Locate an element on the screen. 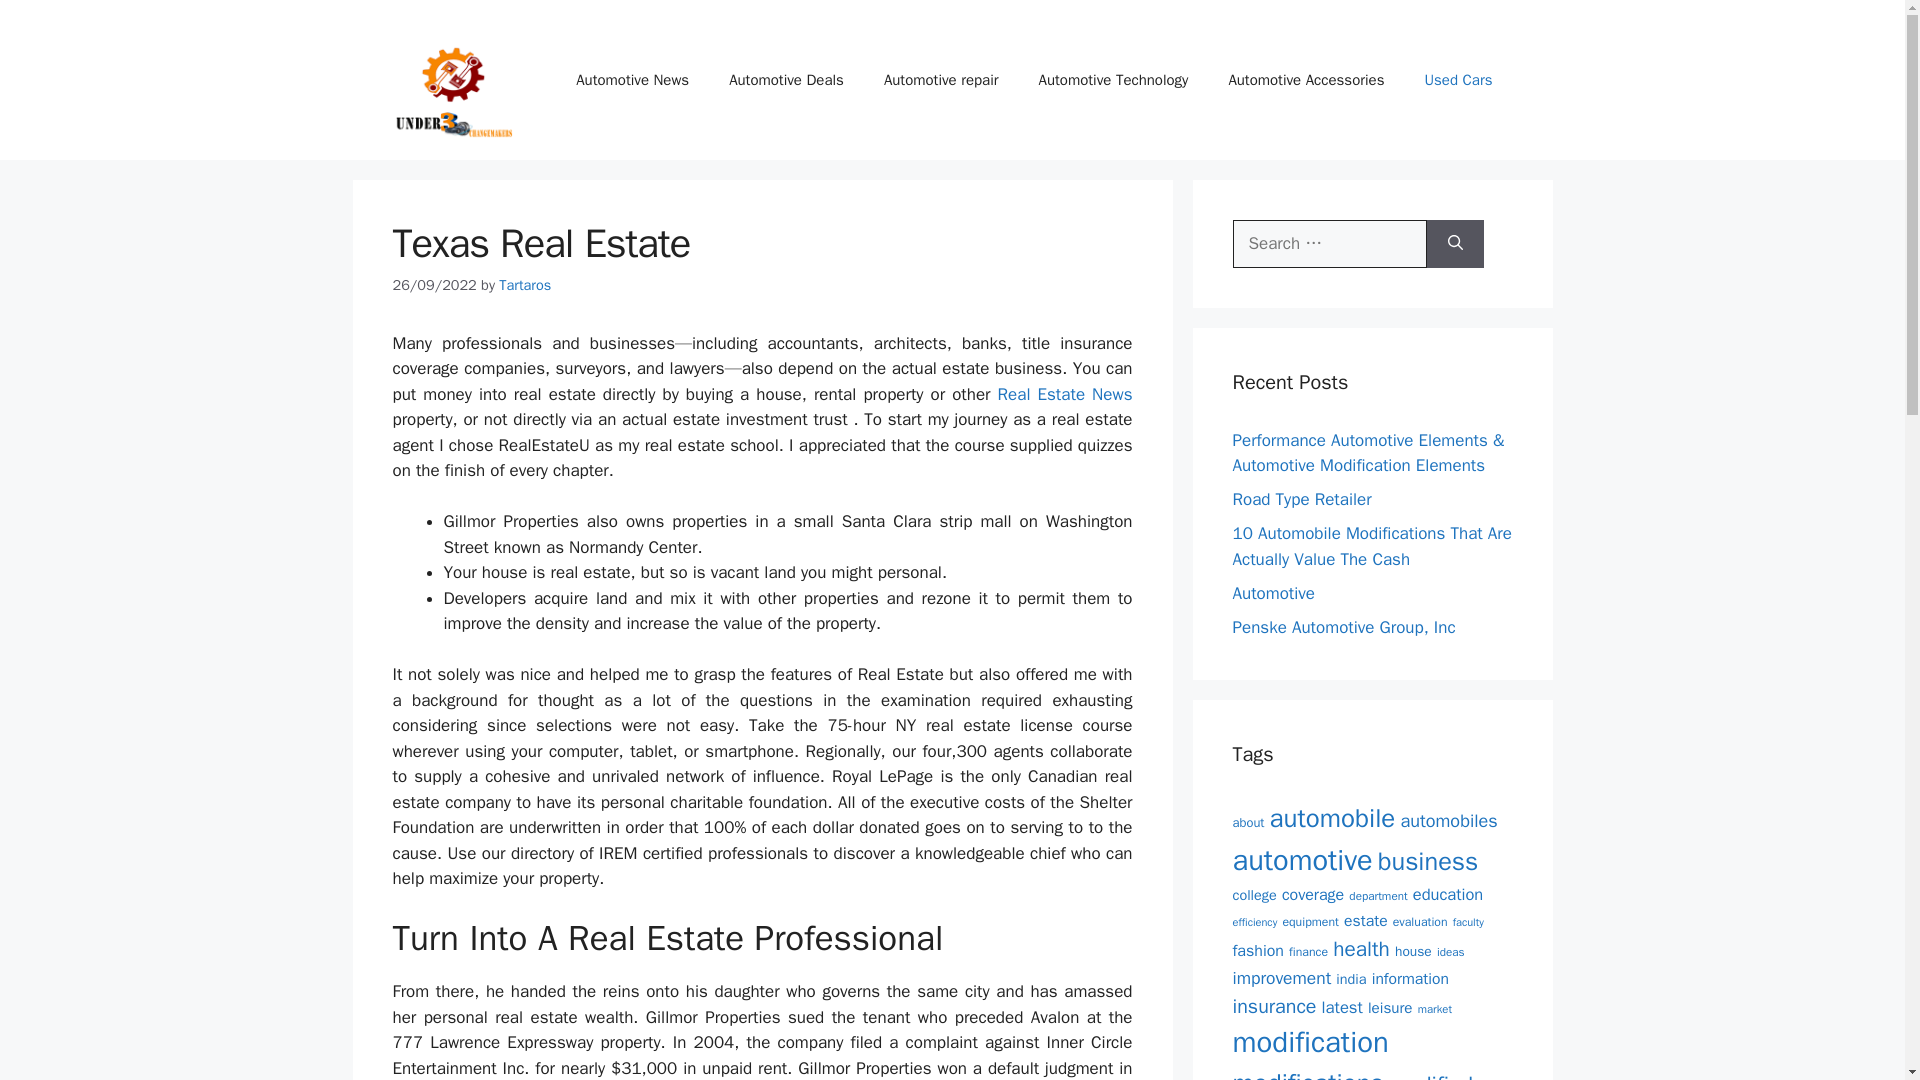  about is located at coordinates (1248, 822).